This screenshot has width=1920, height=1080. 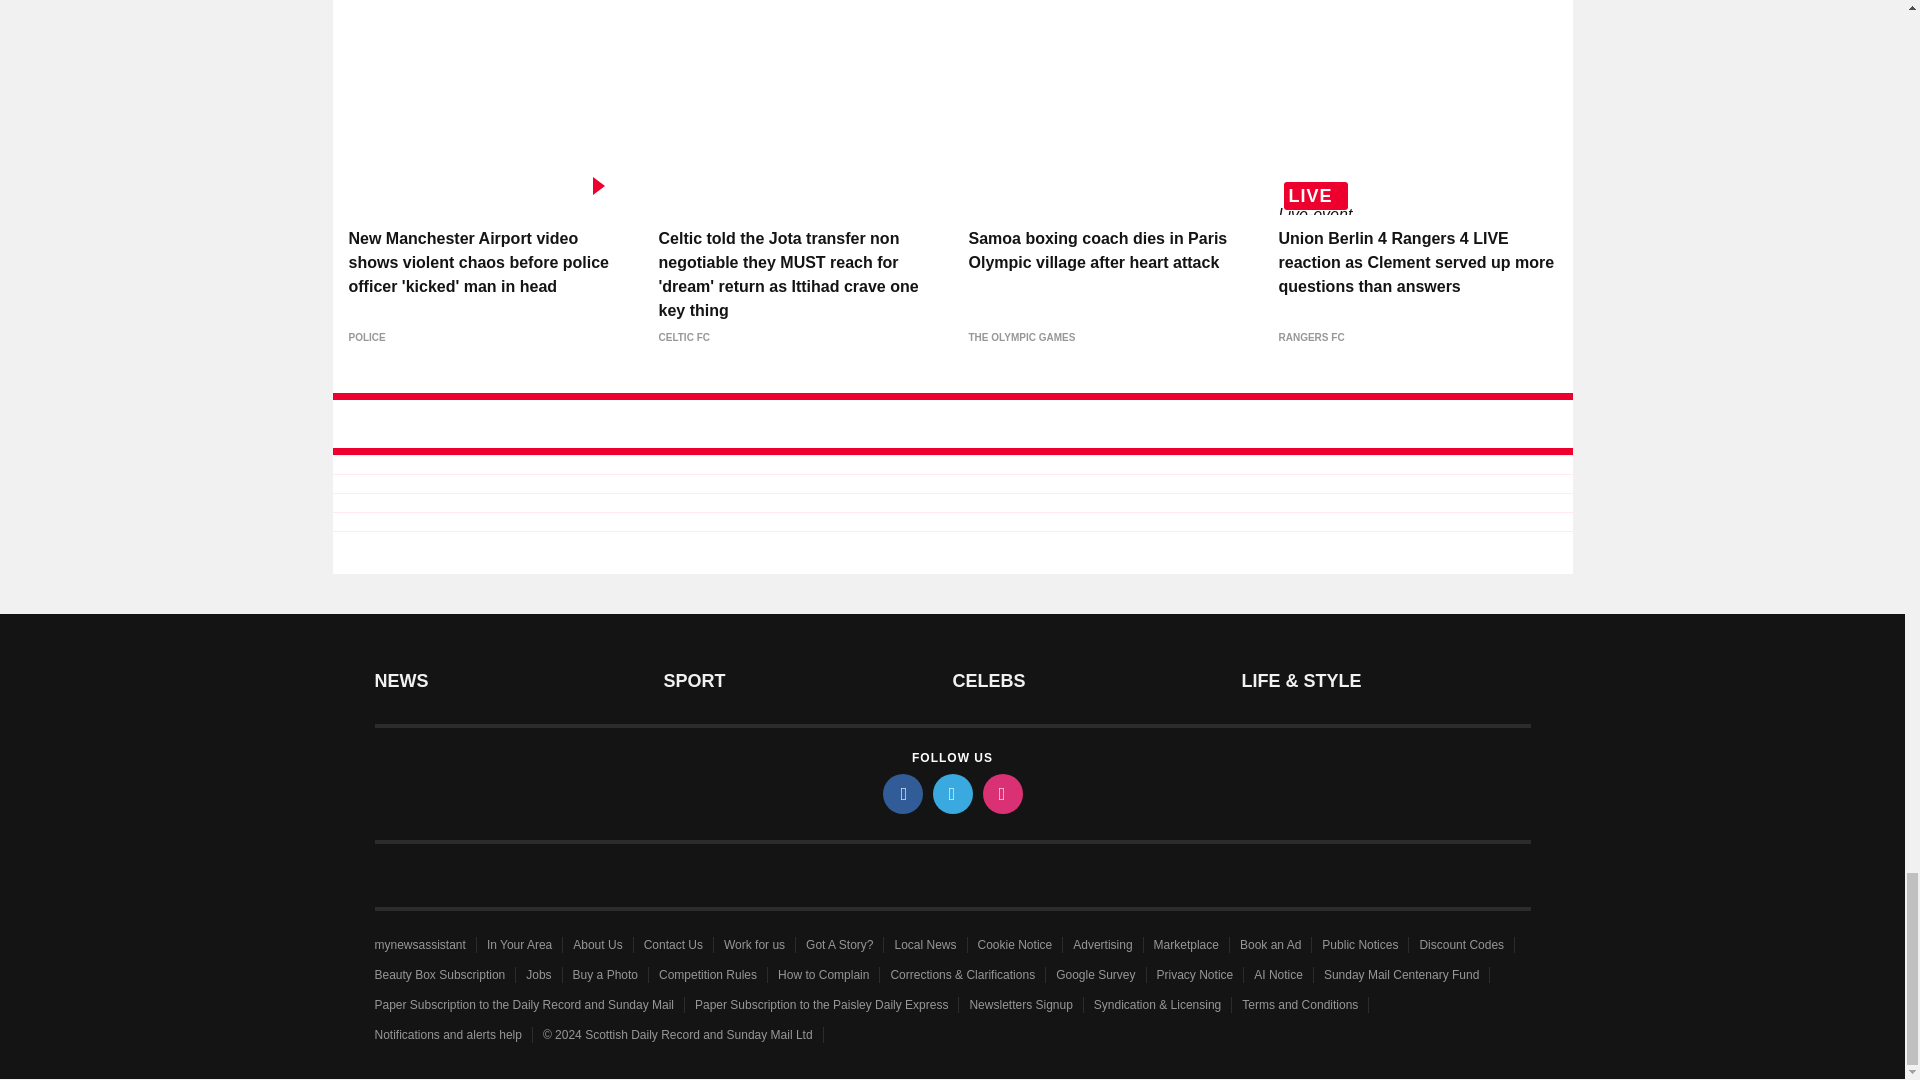 I want to click on facebook, so click(x=901, y=794).